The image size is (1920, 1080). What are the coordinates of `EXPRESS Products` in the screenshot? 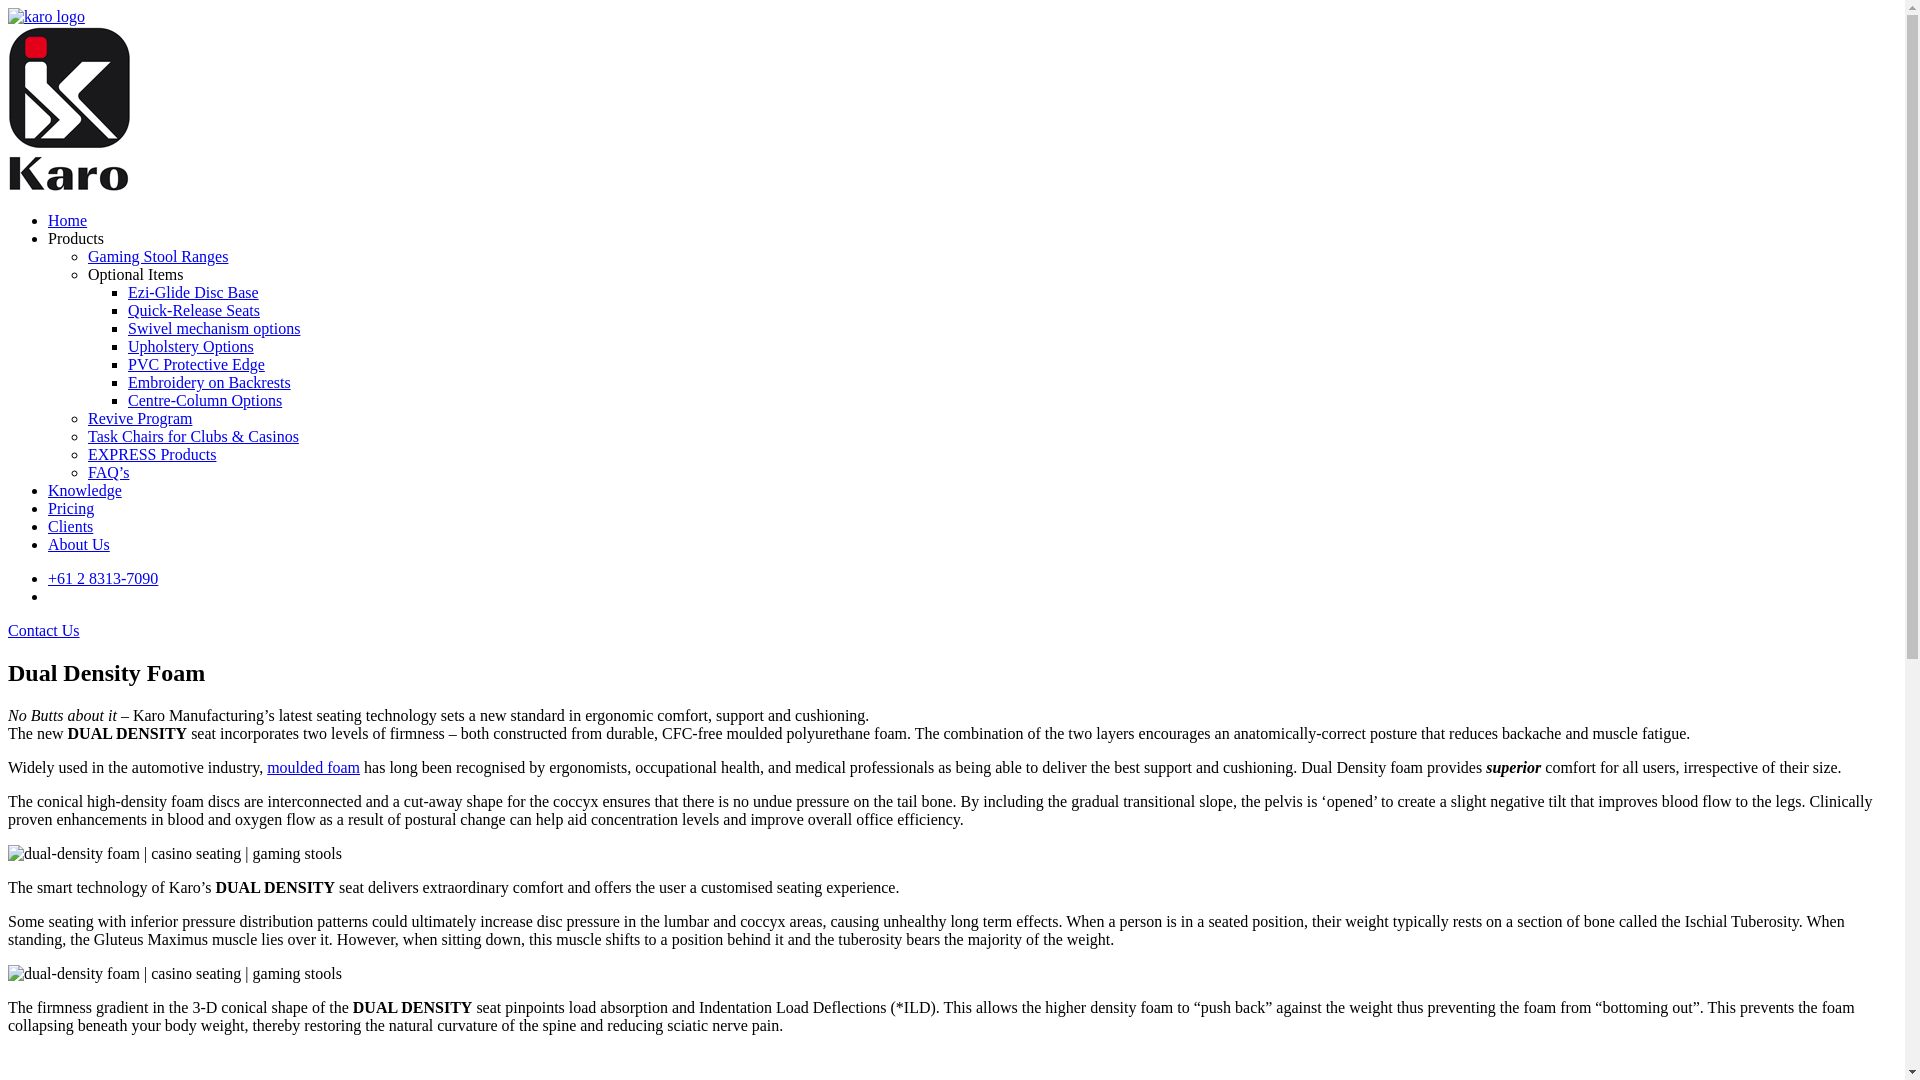 It's located at (152, 454).